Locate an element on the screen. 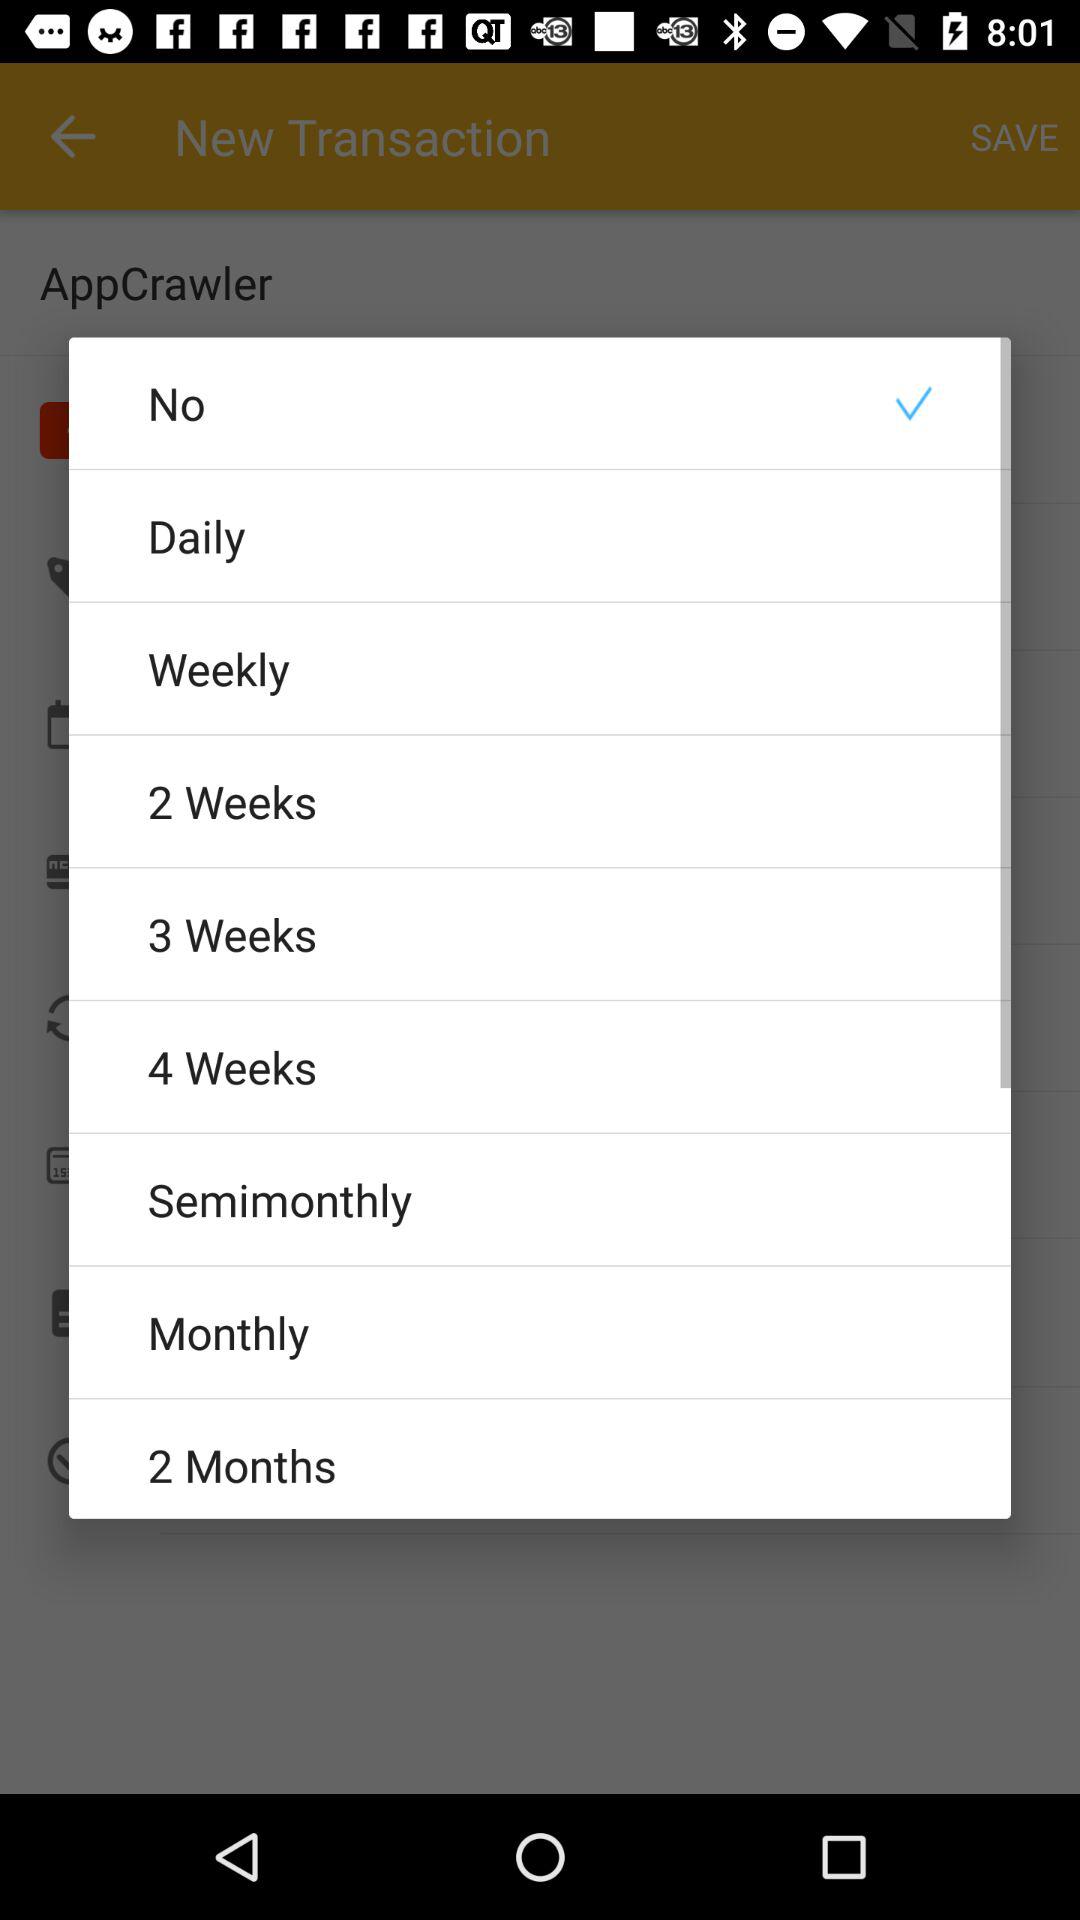 The width and height of the screenshot is (1080, 1920). swipe until the daily icon is located at coordinates (540, 536).